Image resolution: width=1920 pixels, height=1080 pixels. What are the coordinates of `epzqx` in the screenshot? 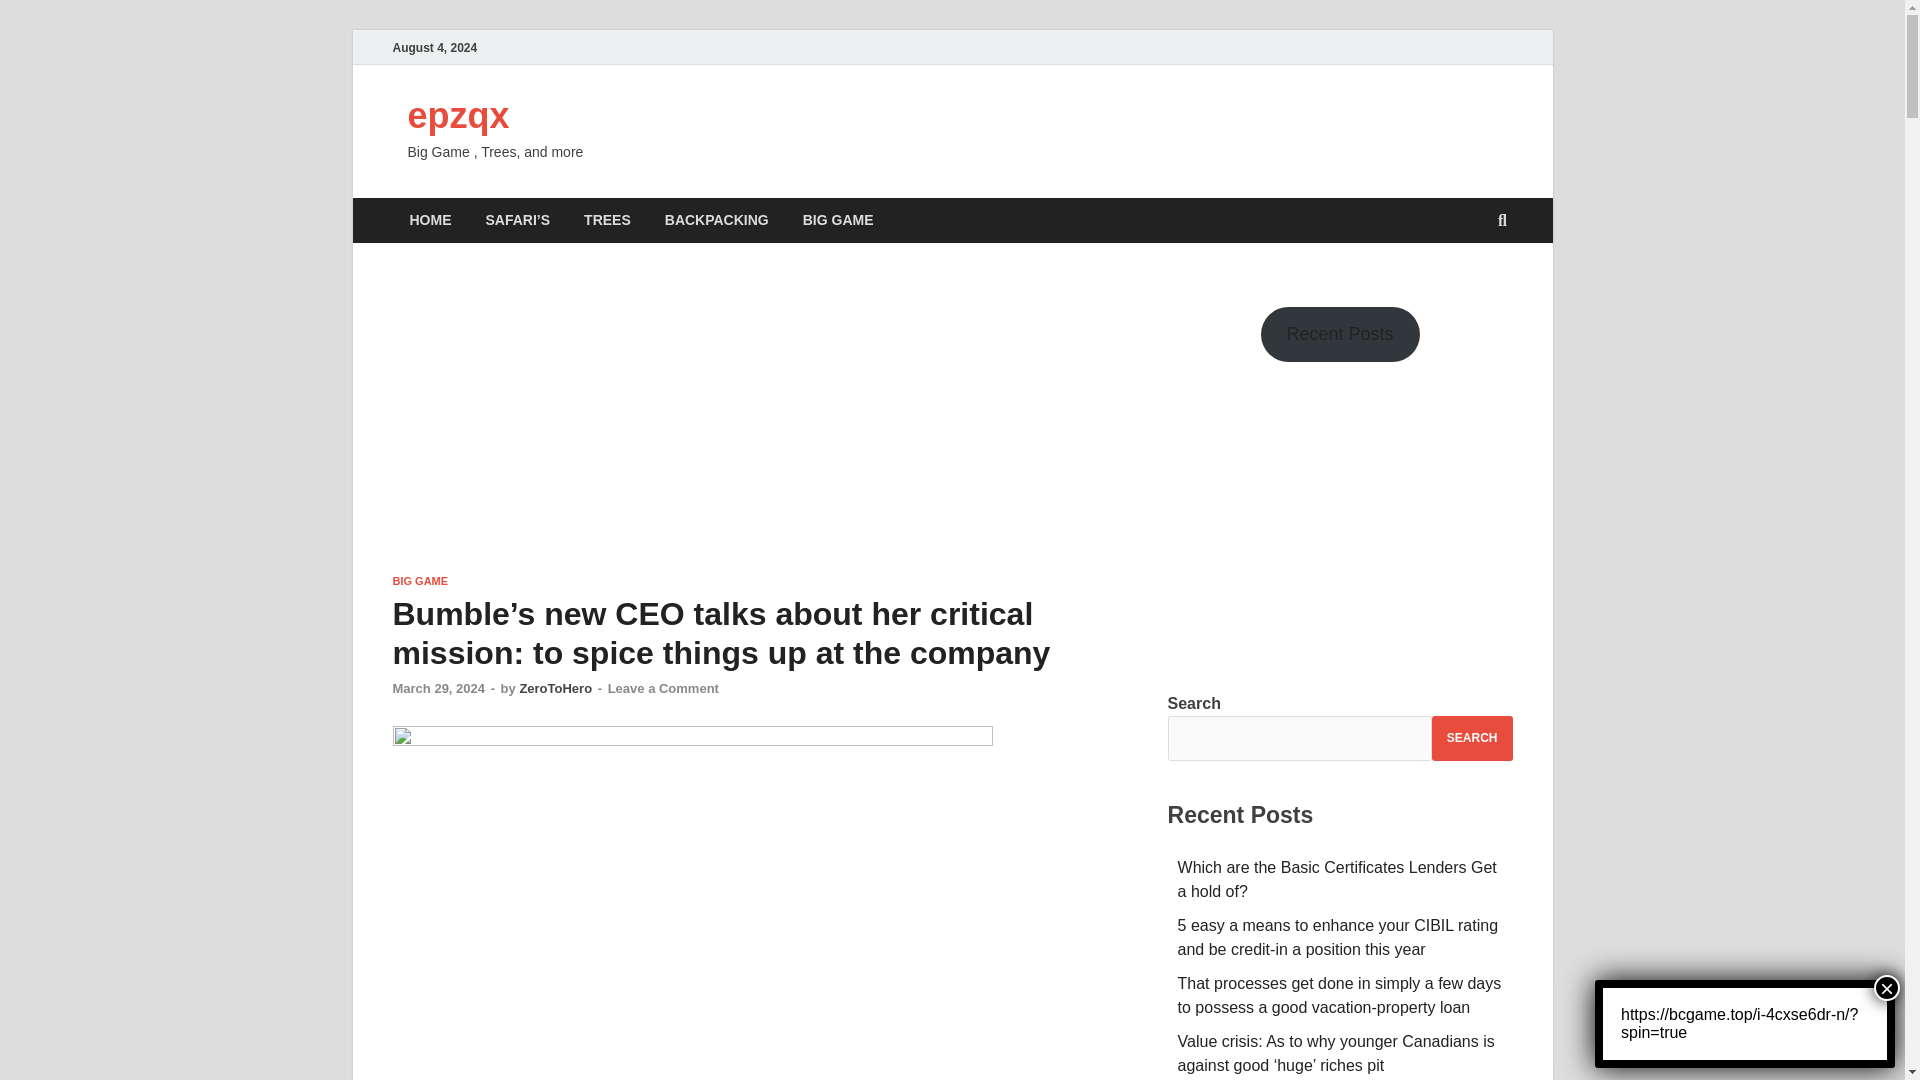 It's located at (458, 116).